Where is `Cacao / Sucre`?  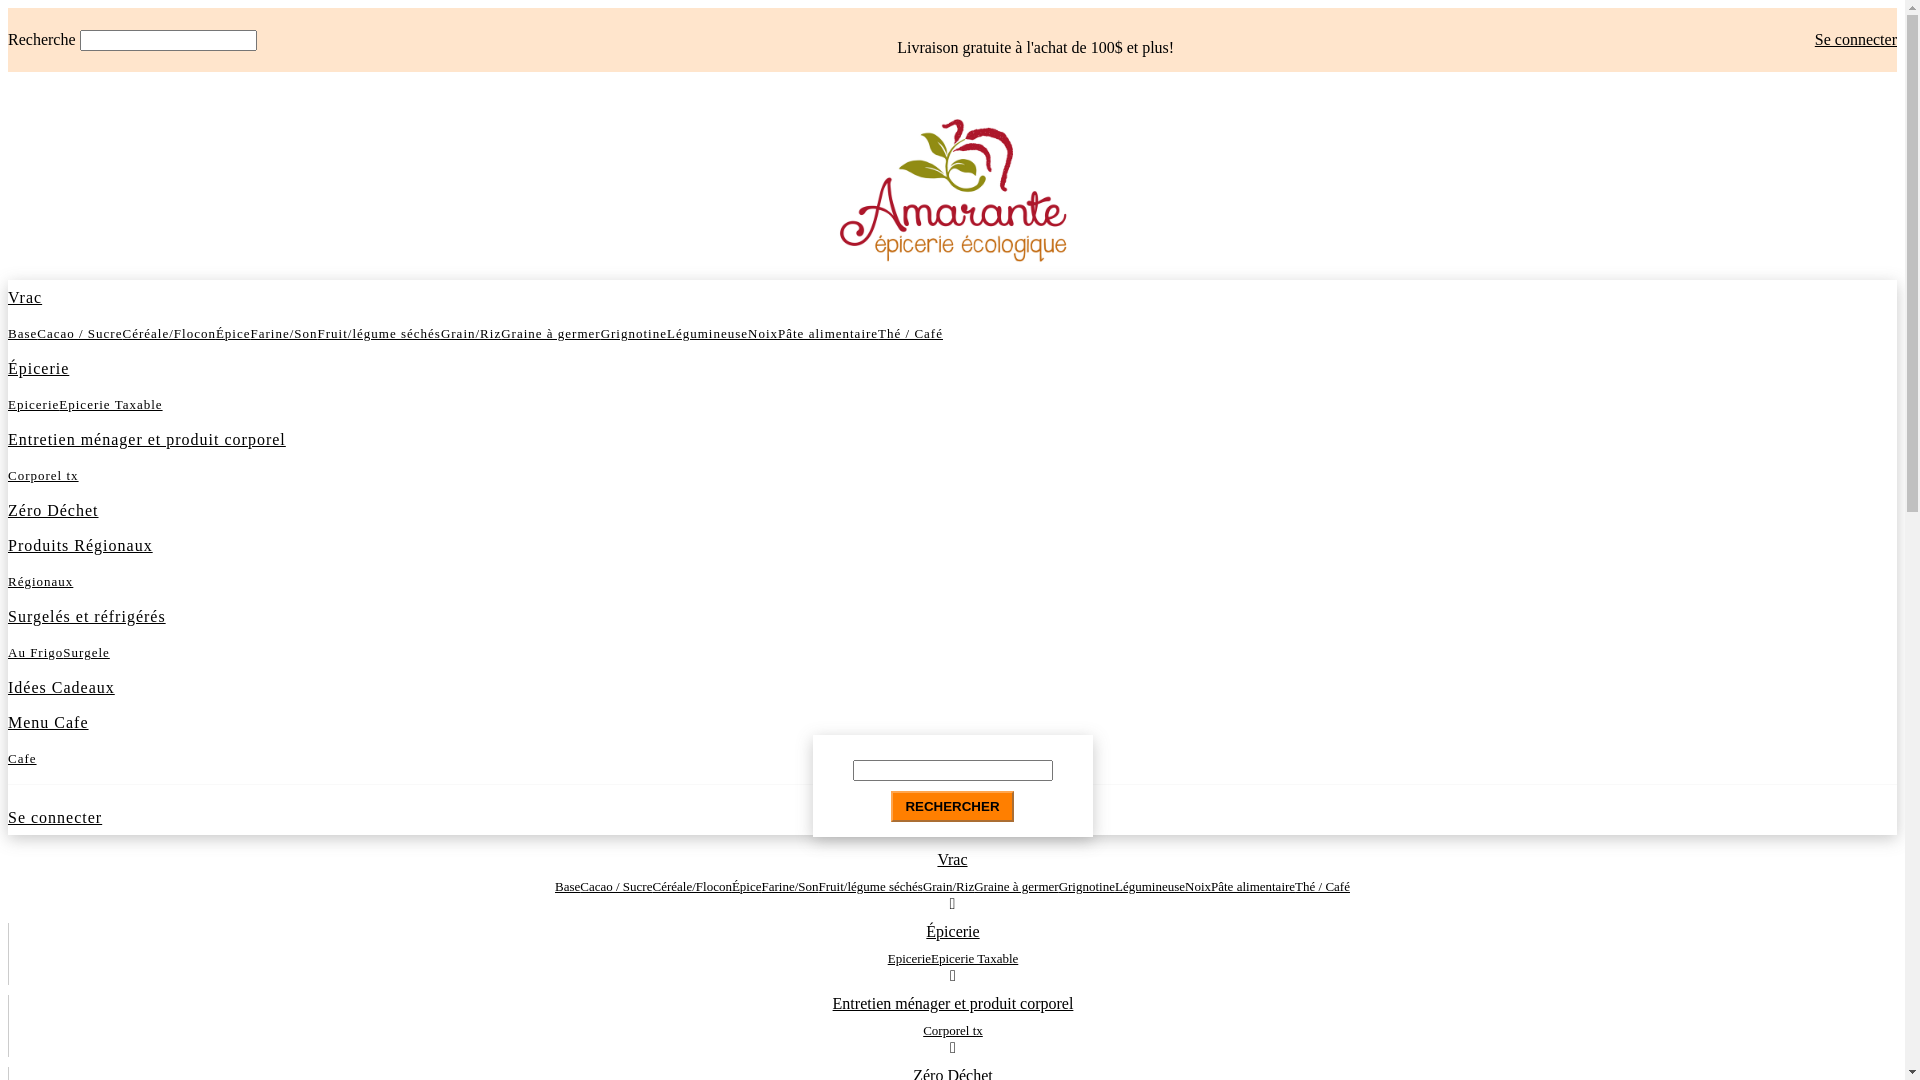 Cacao / Sucre is located at coordinates (616, 886).